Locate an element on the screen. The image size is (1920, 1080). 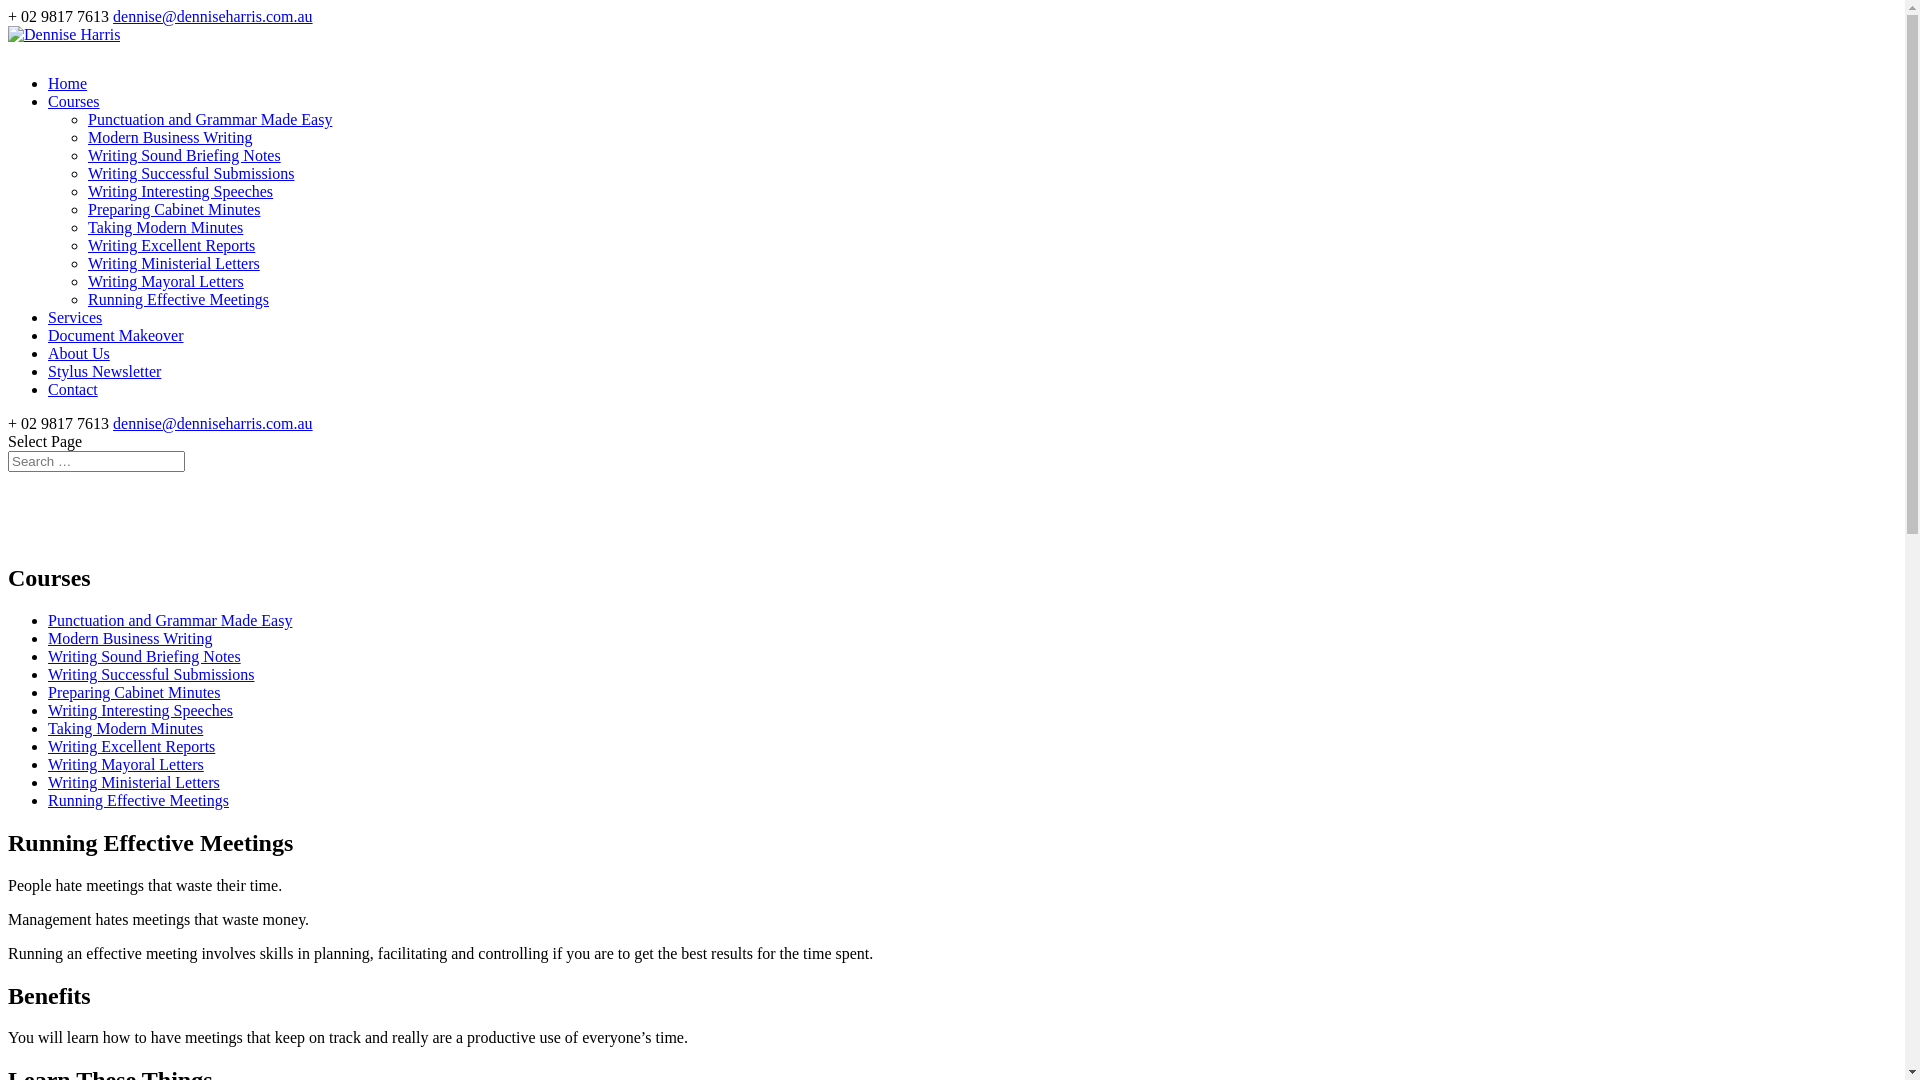
Search for: is located at coordinates (96, 462).